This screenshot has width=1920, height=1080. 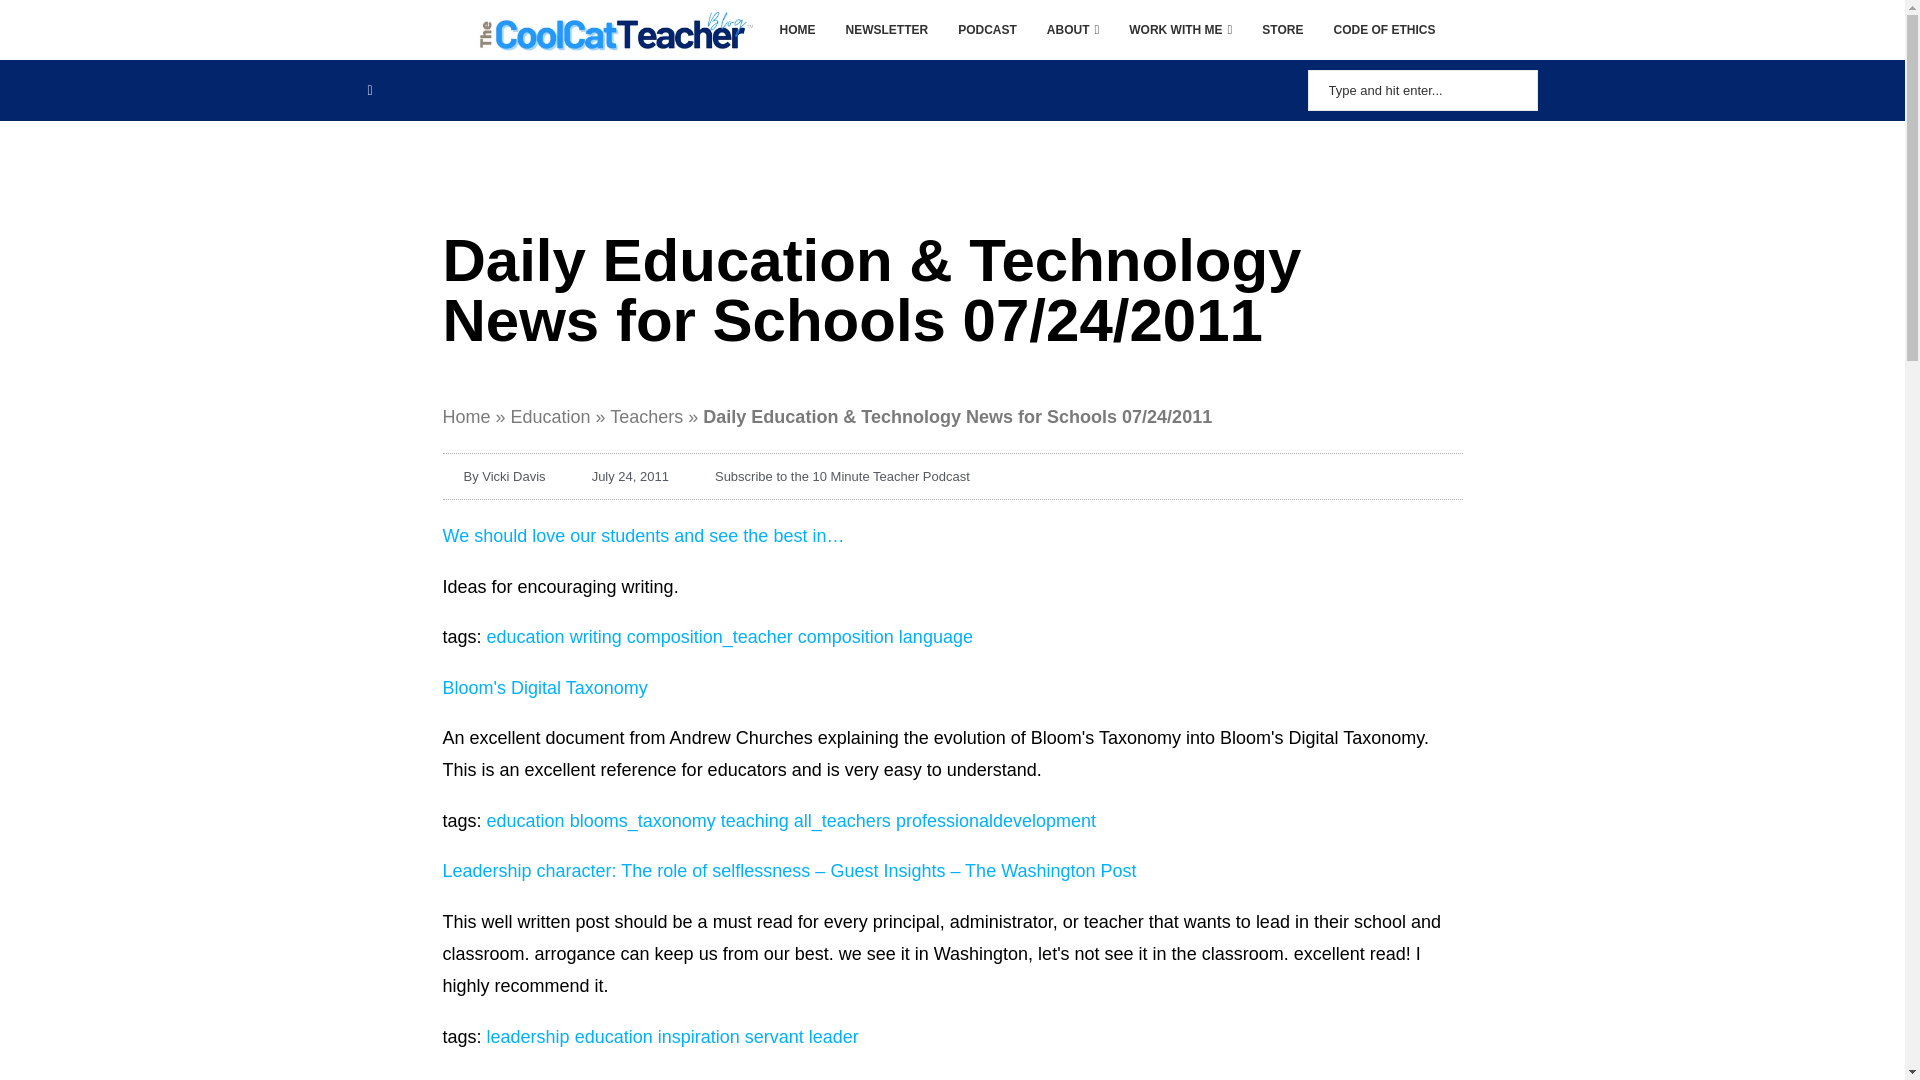 I want to click on education, so click(x=526, y=636).